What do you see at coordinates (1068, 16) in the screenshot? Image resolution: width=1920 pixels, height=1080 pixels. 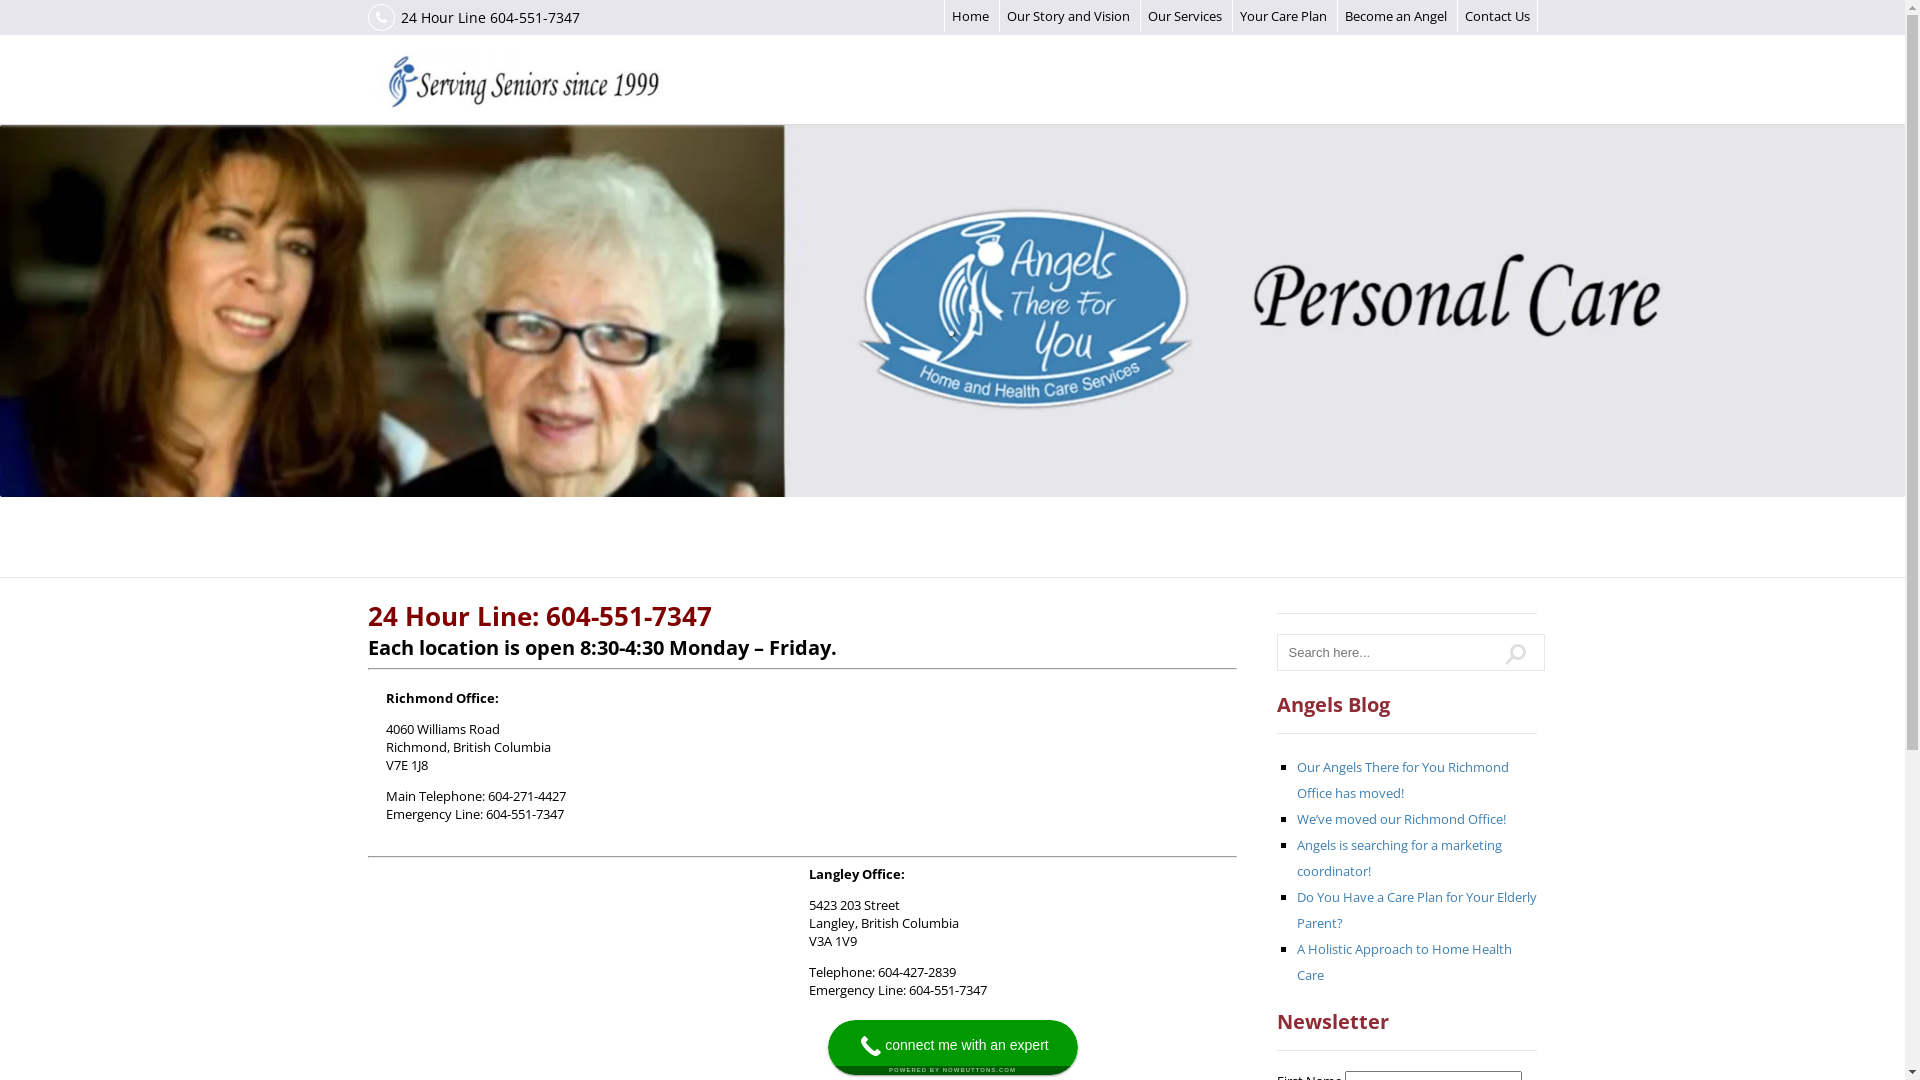 I see `Our Story and Vision` at bounding box center [1068, 16].